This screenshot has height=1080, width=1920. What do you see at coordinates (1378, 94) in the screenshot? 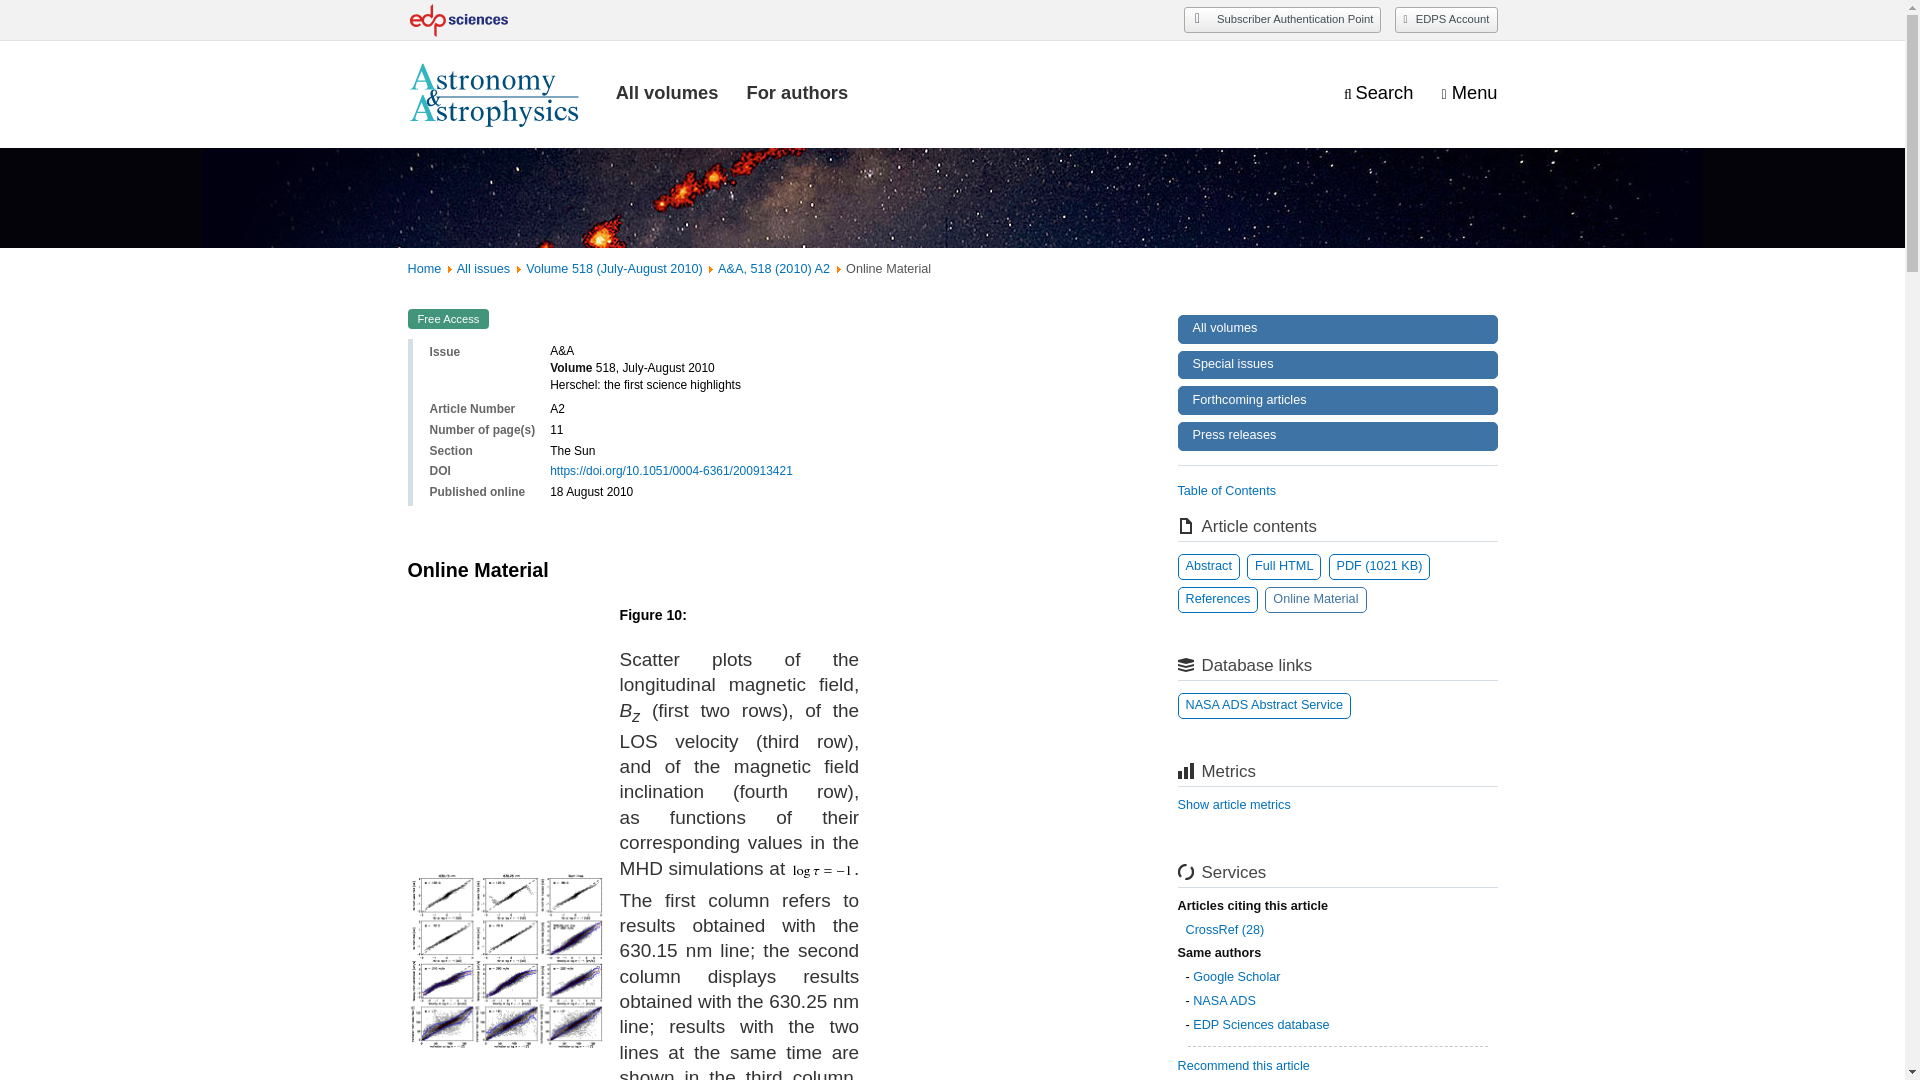
I see `Display the search engine` at bounding box center [1378, 94].